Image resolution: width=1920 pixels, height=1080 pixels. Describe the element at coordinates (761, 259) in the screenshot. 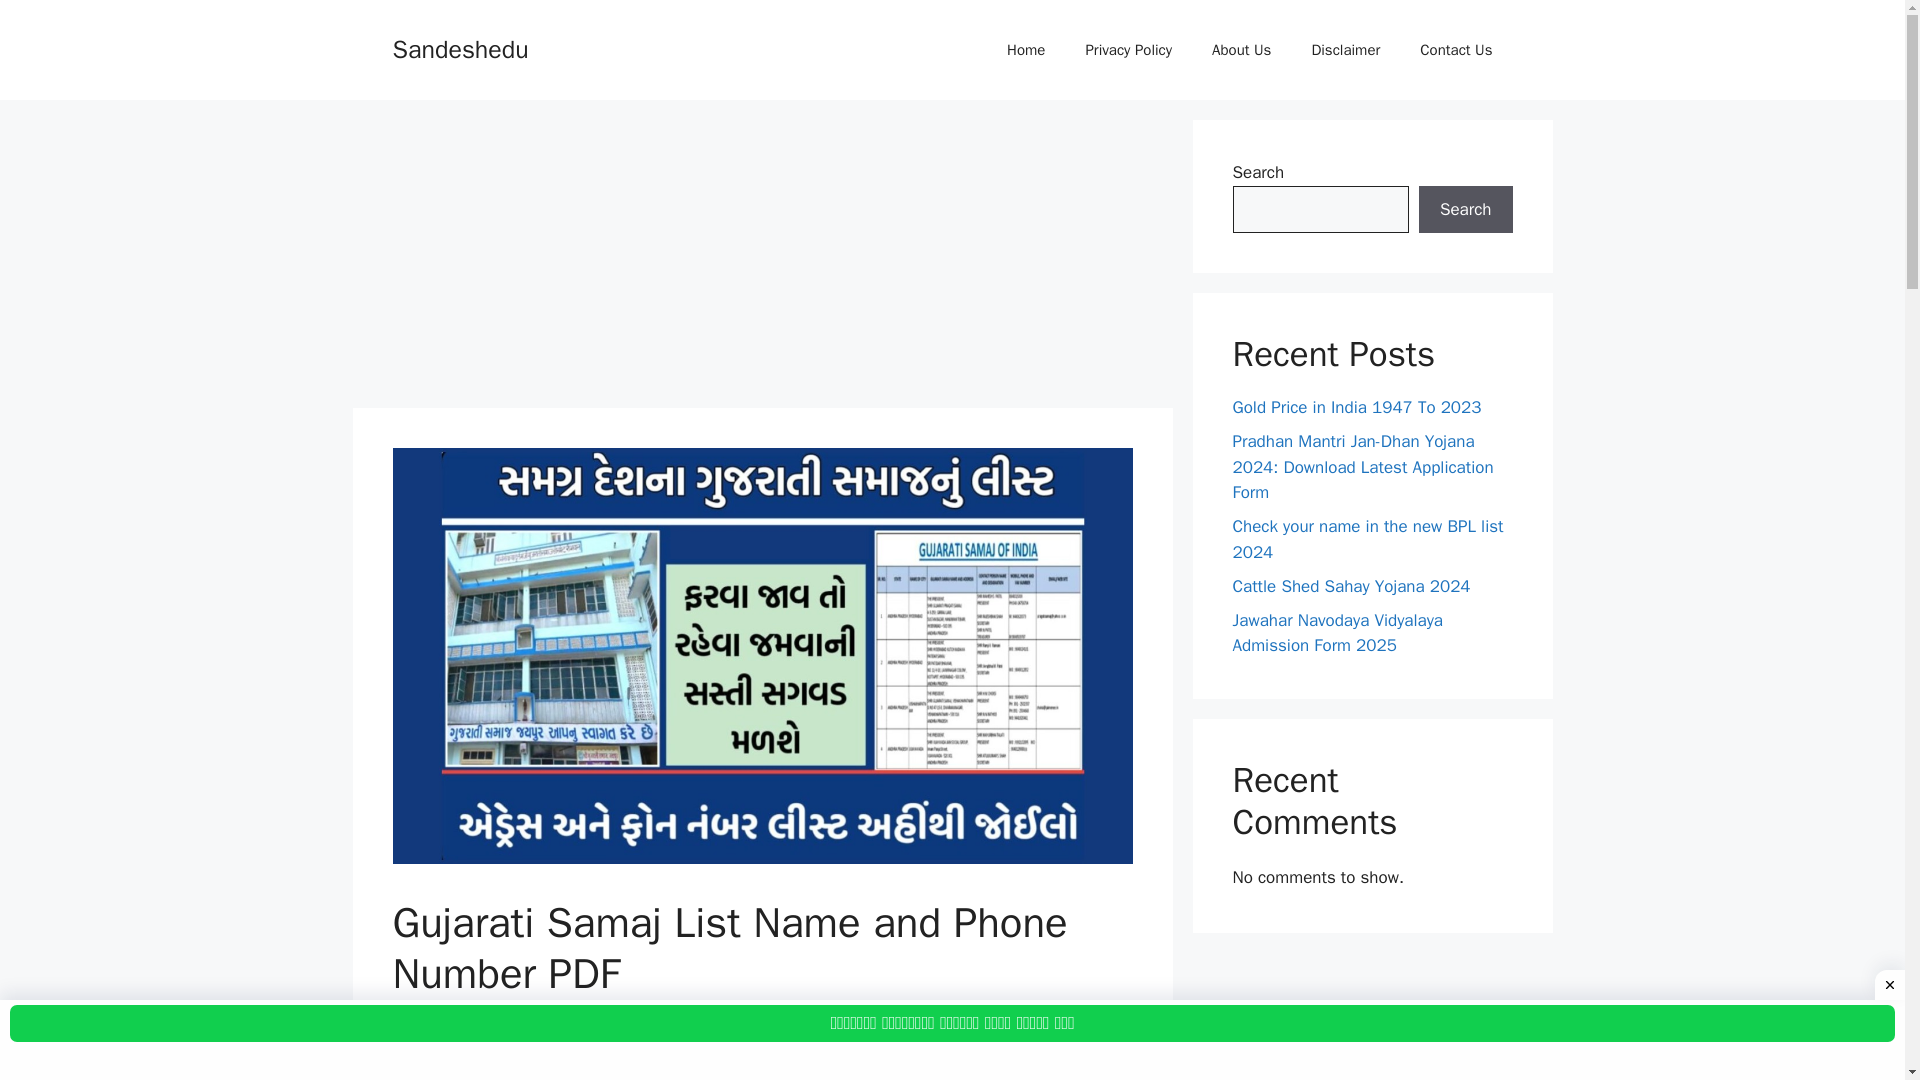

I see `Advertisement` at that location.